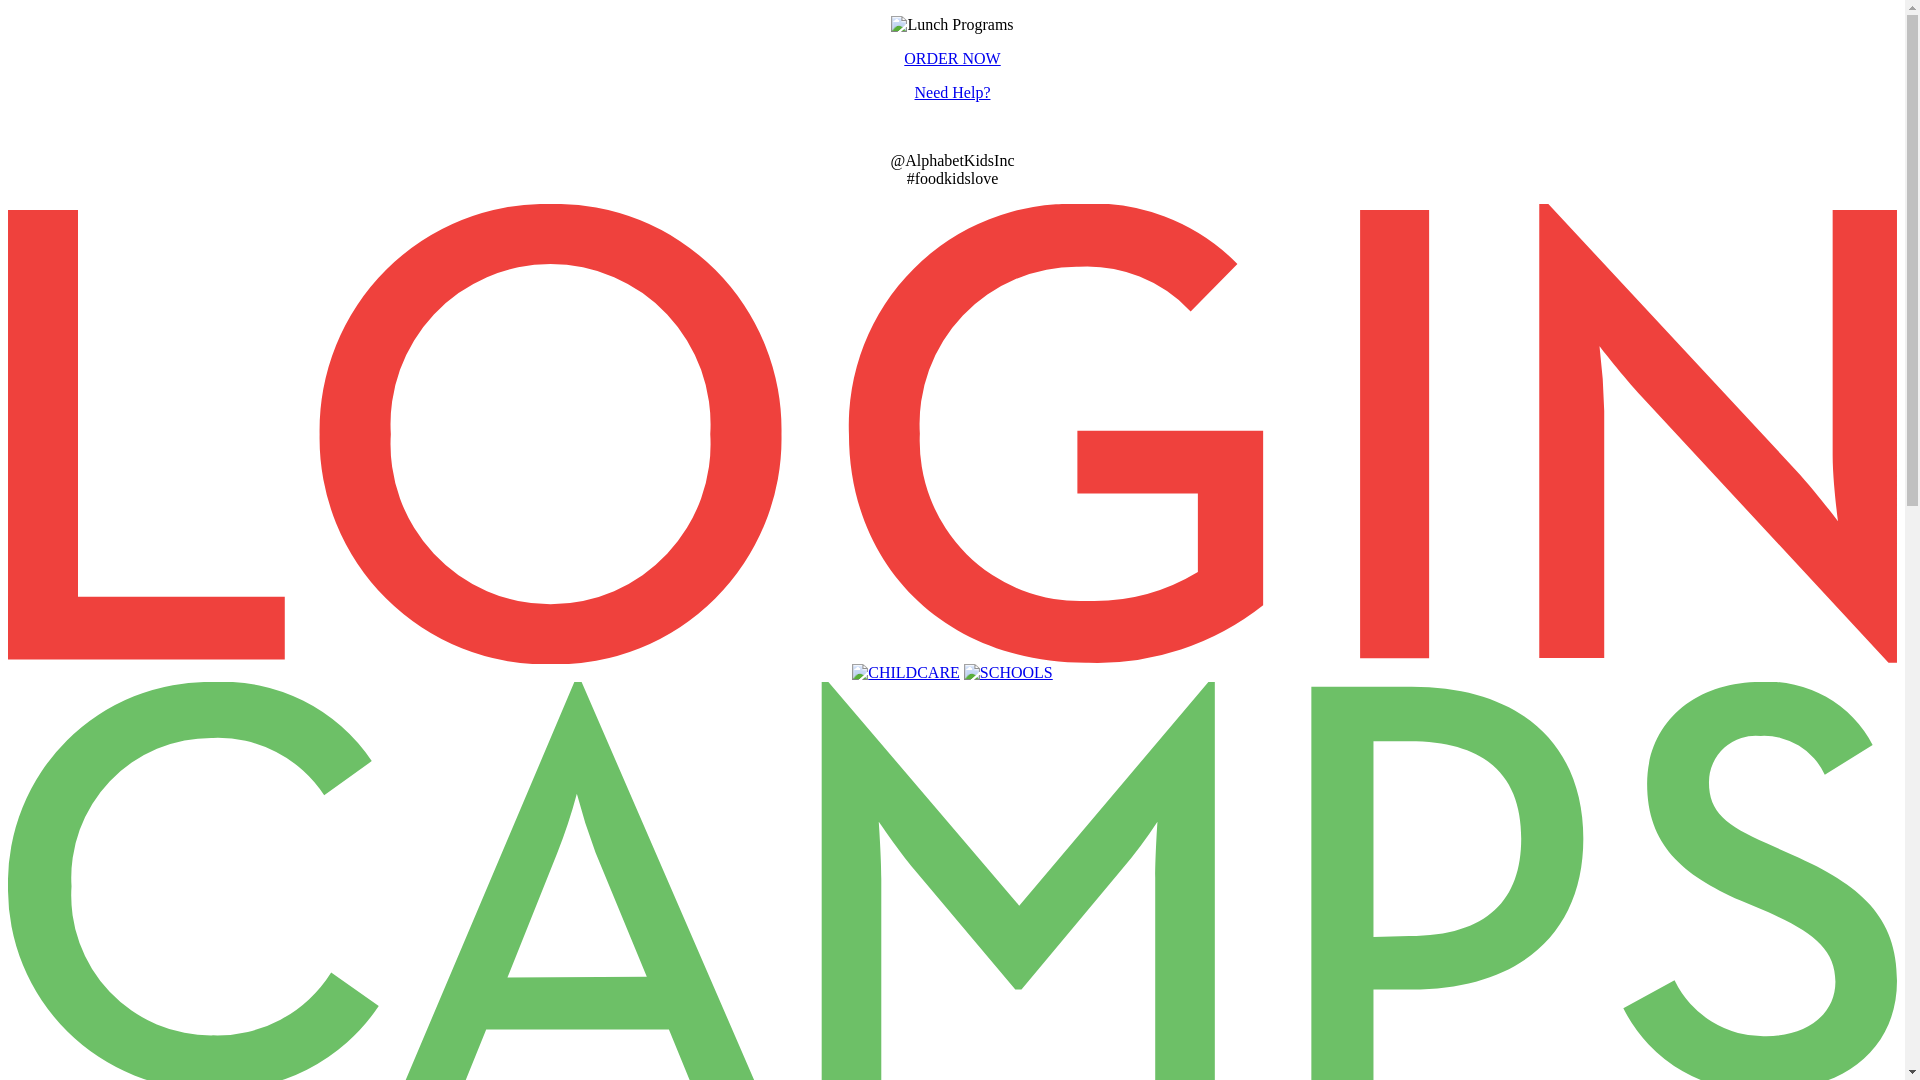 The height and width of the screenshot is (1080, 1920). Describe the element at coordinates (953, 92) in the screenshot. I see `Need Help?` at that location.